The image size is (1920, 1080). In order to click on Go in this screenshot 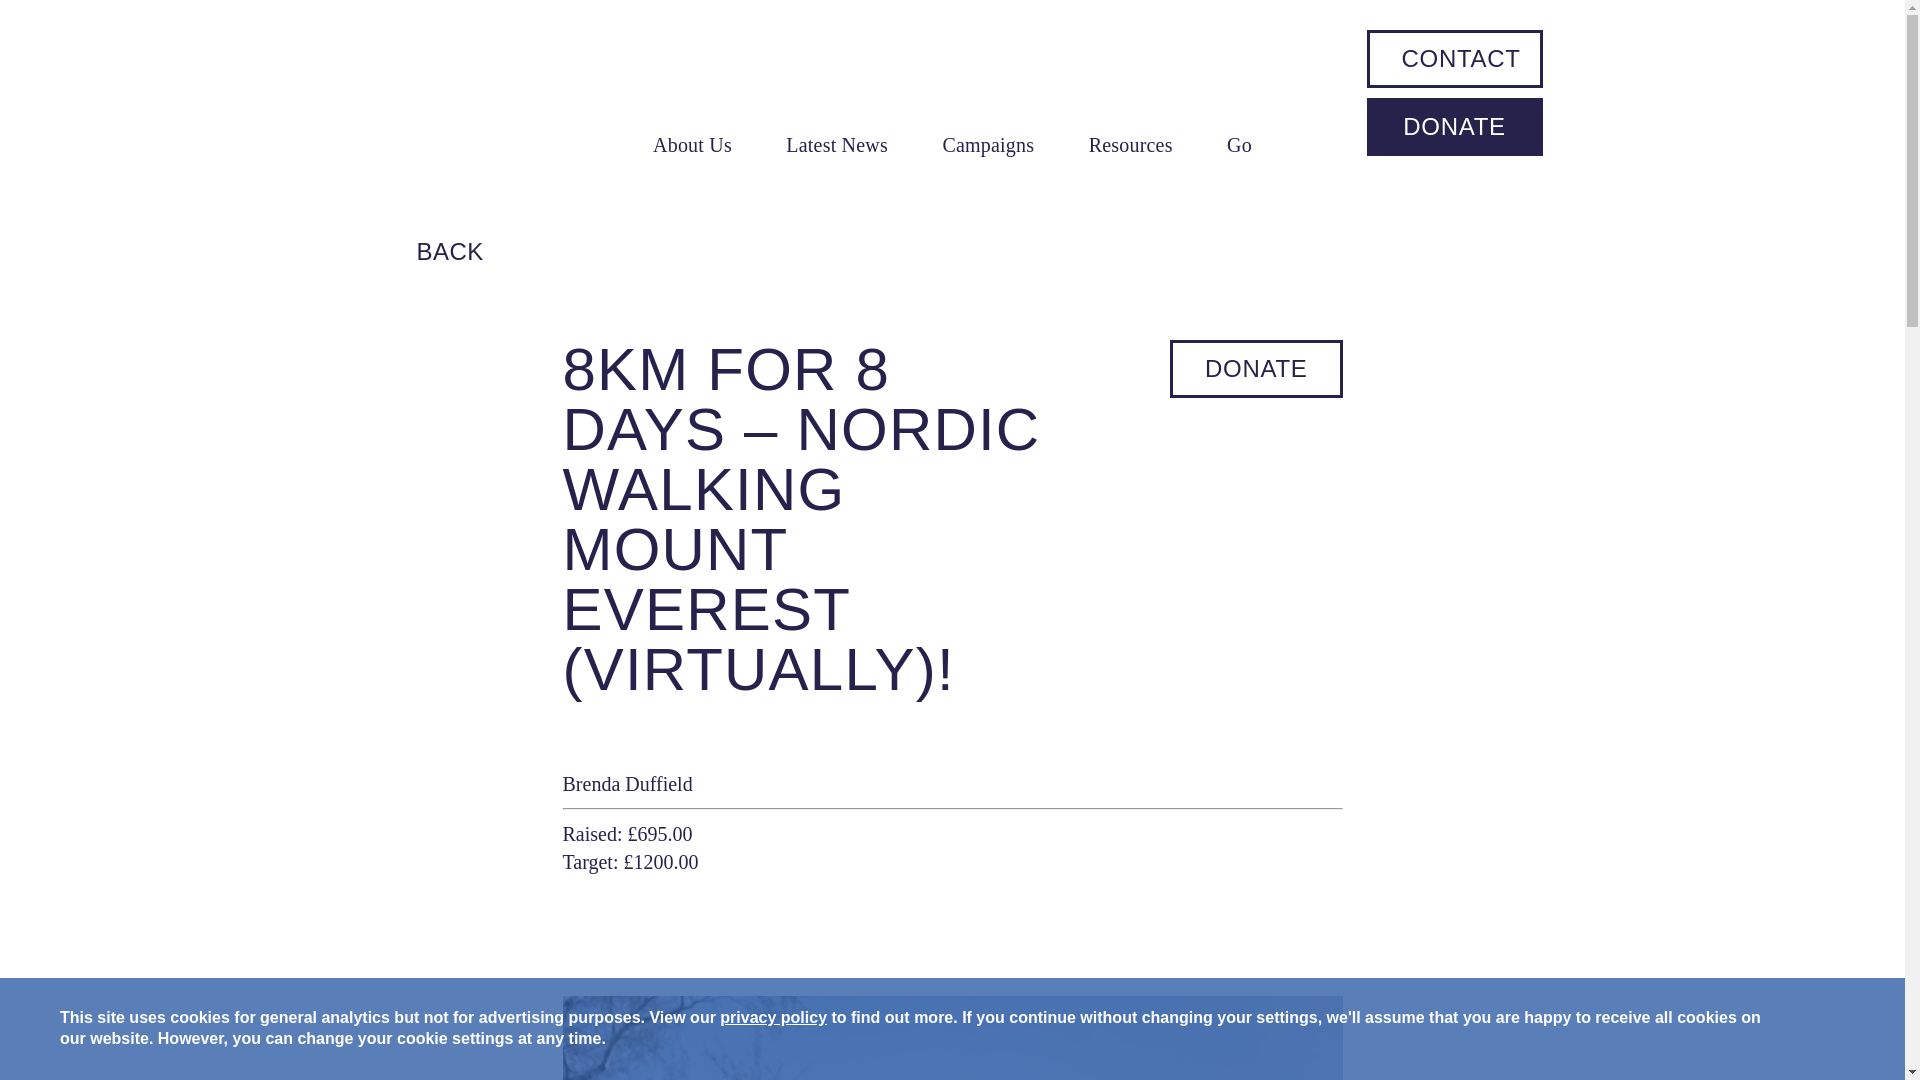, I will do `click(1238, 144)`.